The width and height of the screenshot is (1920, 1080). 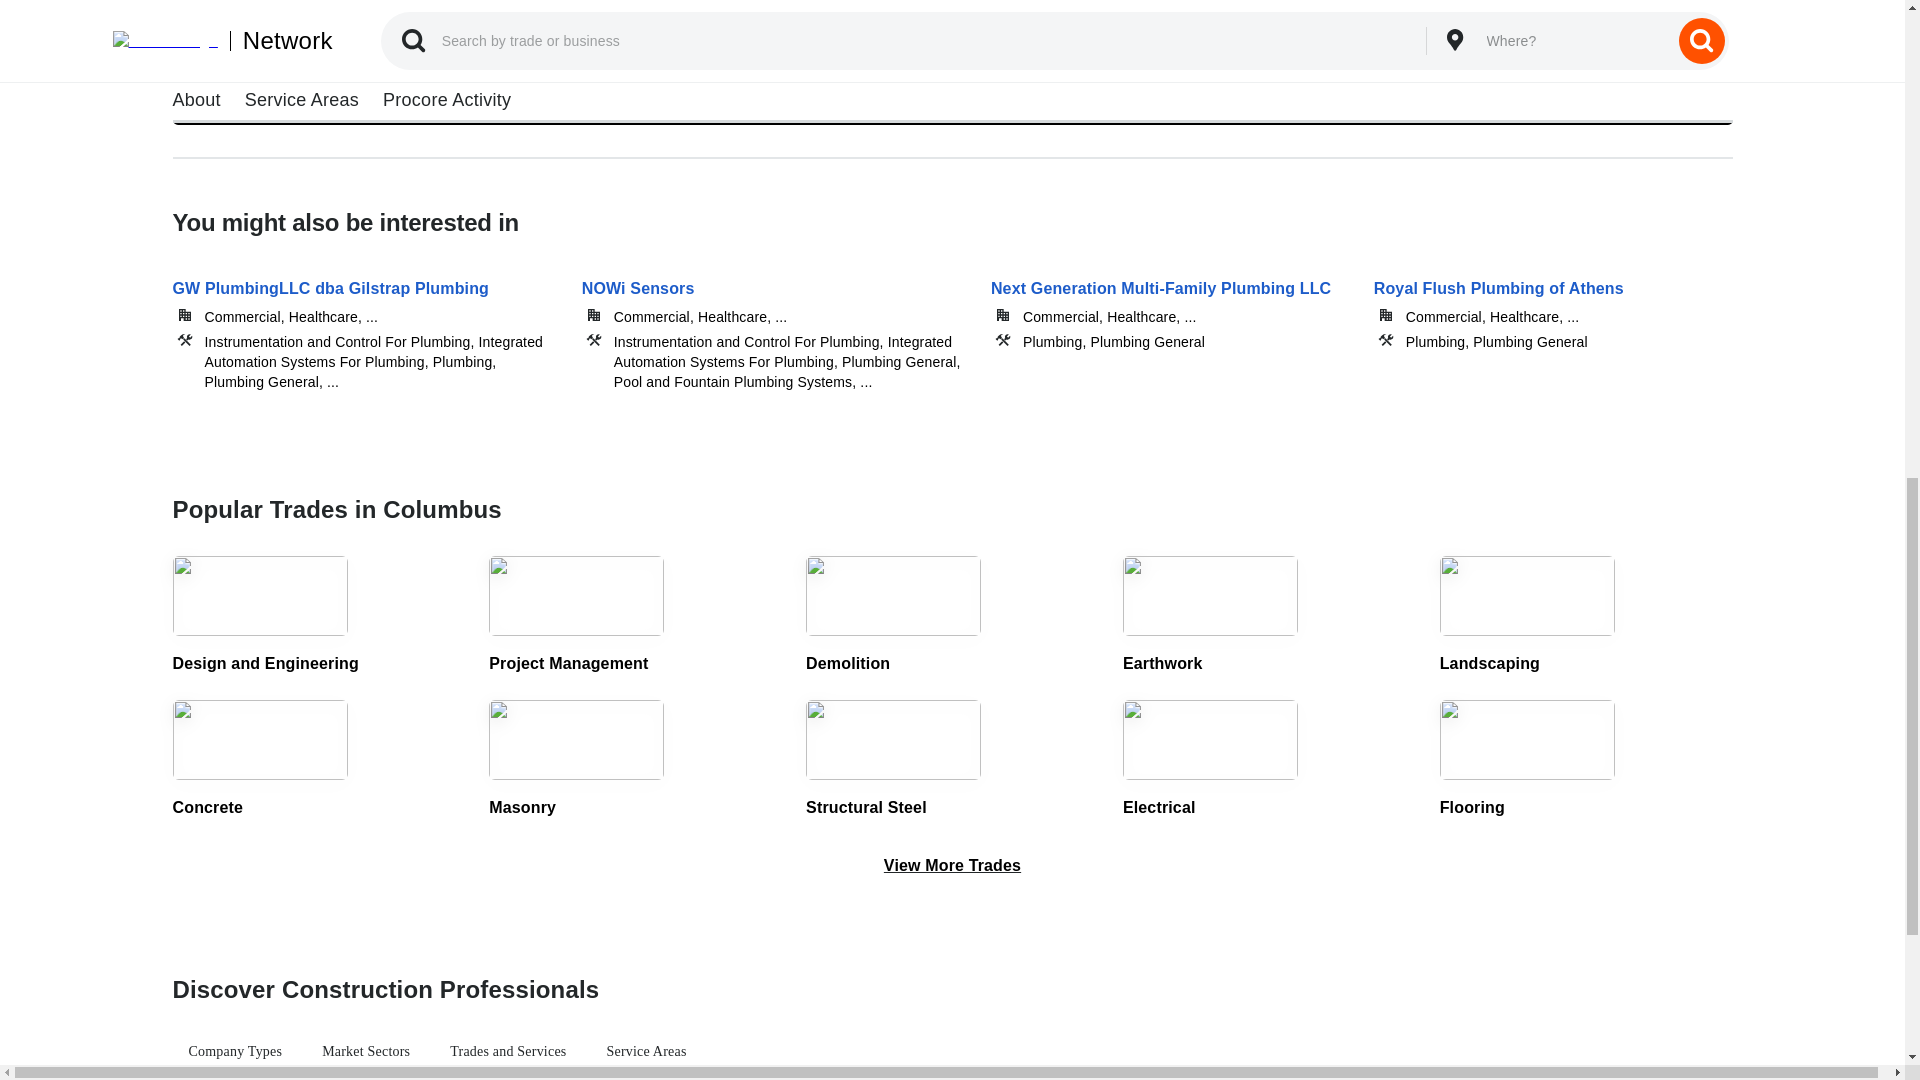 I want to click on Masonry, so click(x=635, y=759).